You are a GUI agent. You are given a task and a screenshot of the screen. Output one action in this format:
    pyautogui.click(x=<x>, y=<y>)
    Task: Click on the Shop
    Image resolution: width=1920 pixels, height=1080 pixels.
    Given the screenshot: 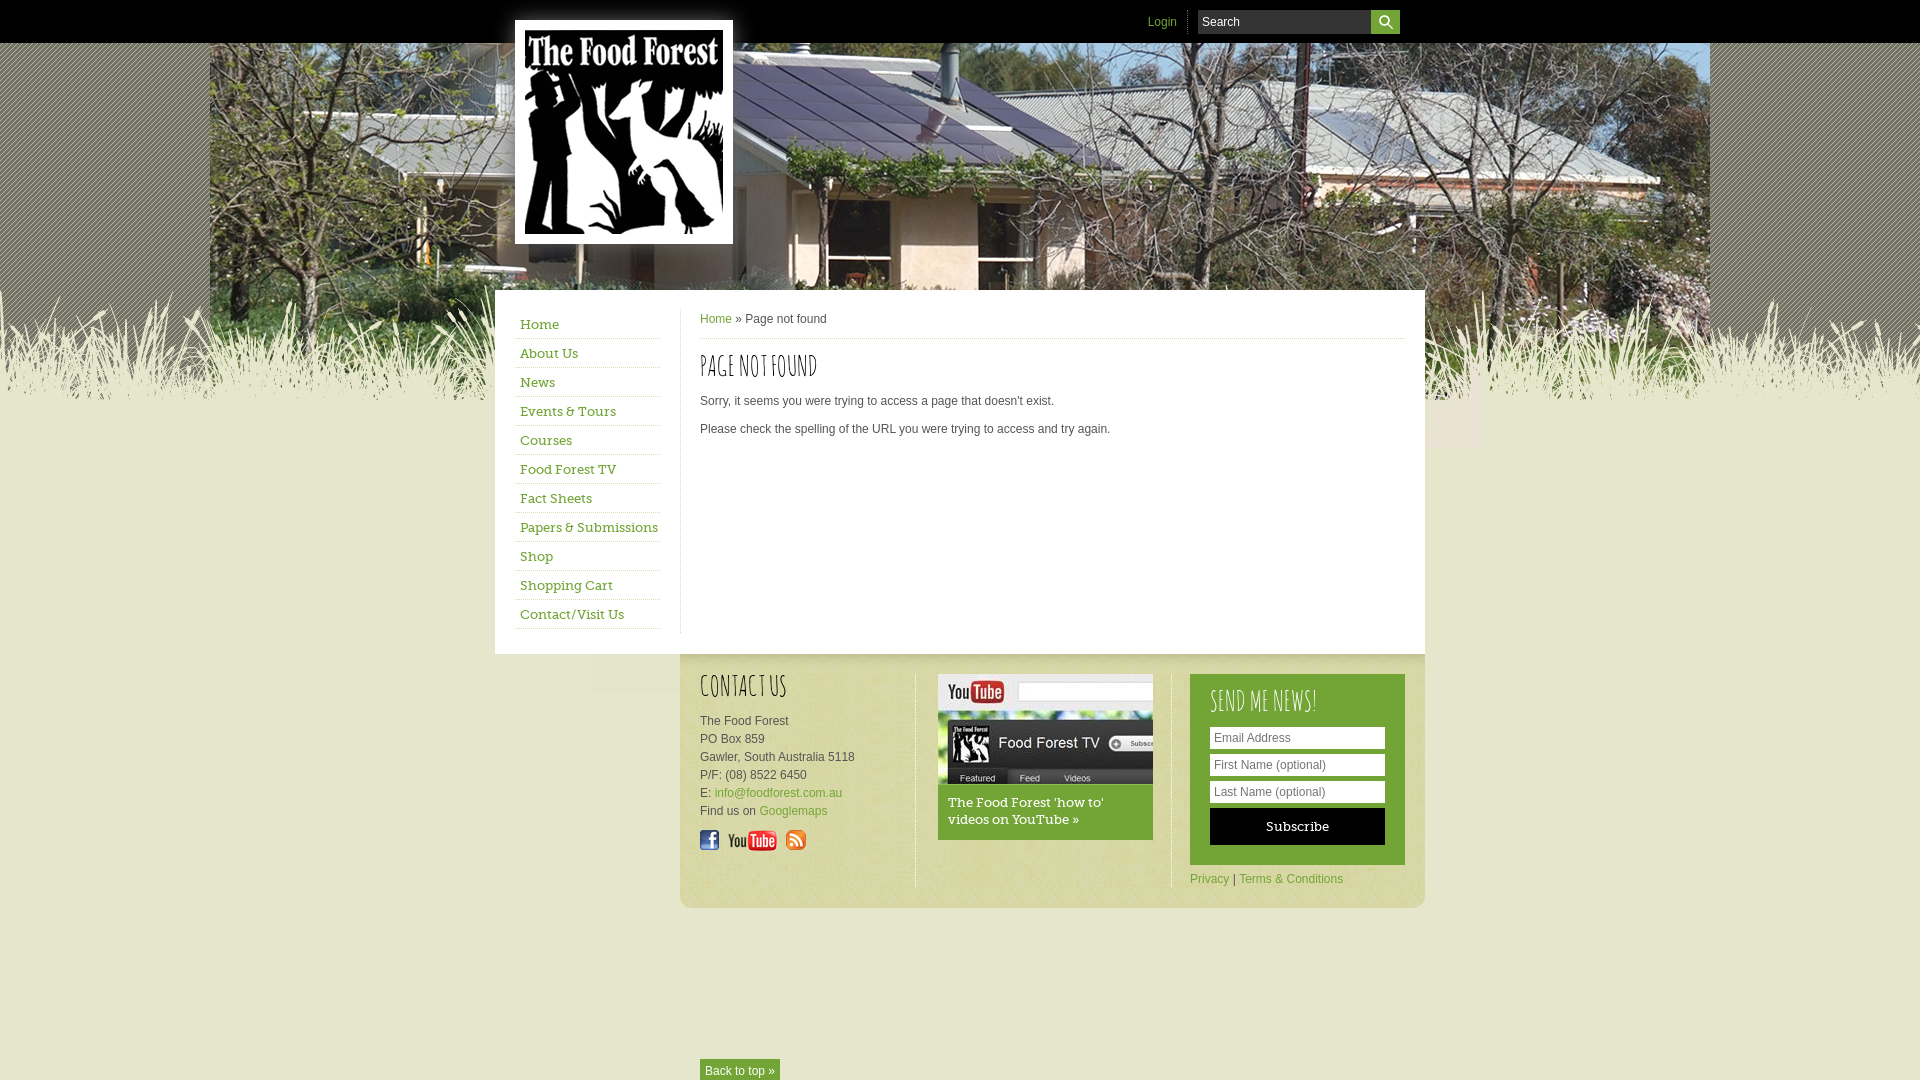 What is the action you would take?
    pyautogui.click(x=588, y=556)
    